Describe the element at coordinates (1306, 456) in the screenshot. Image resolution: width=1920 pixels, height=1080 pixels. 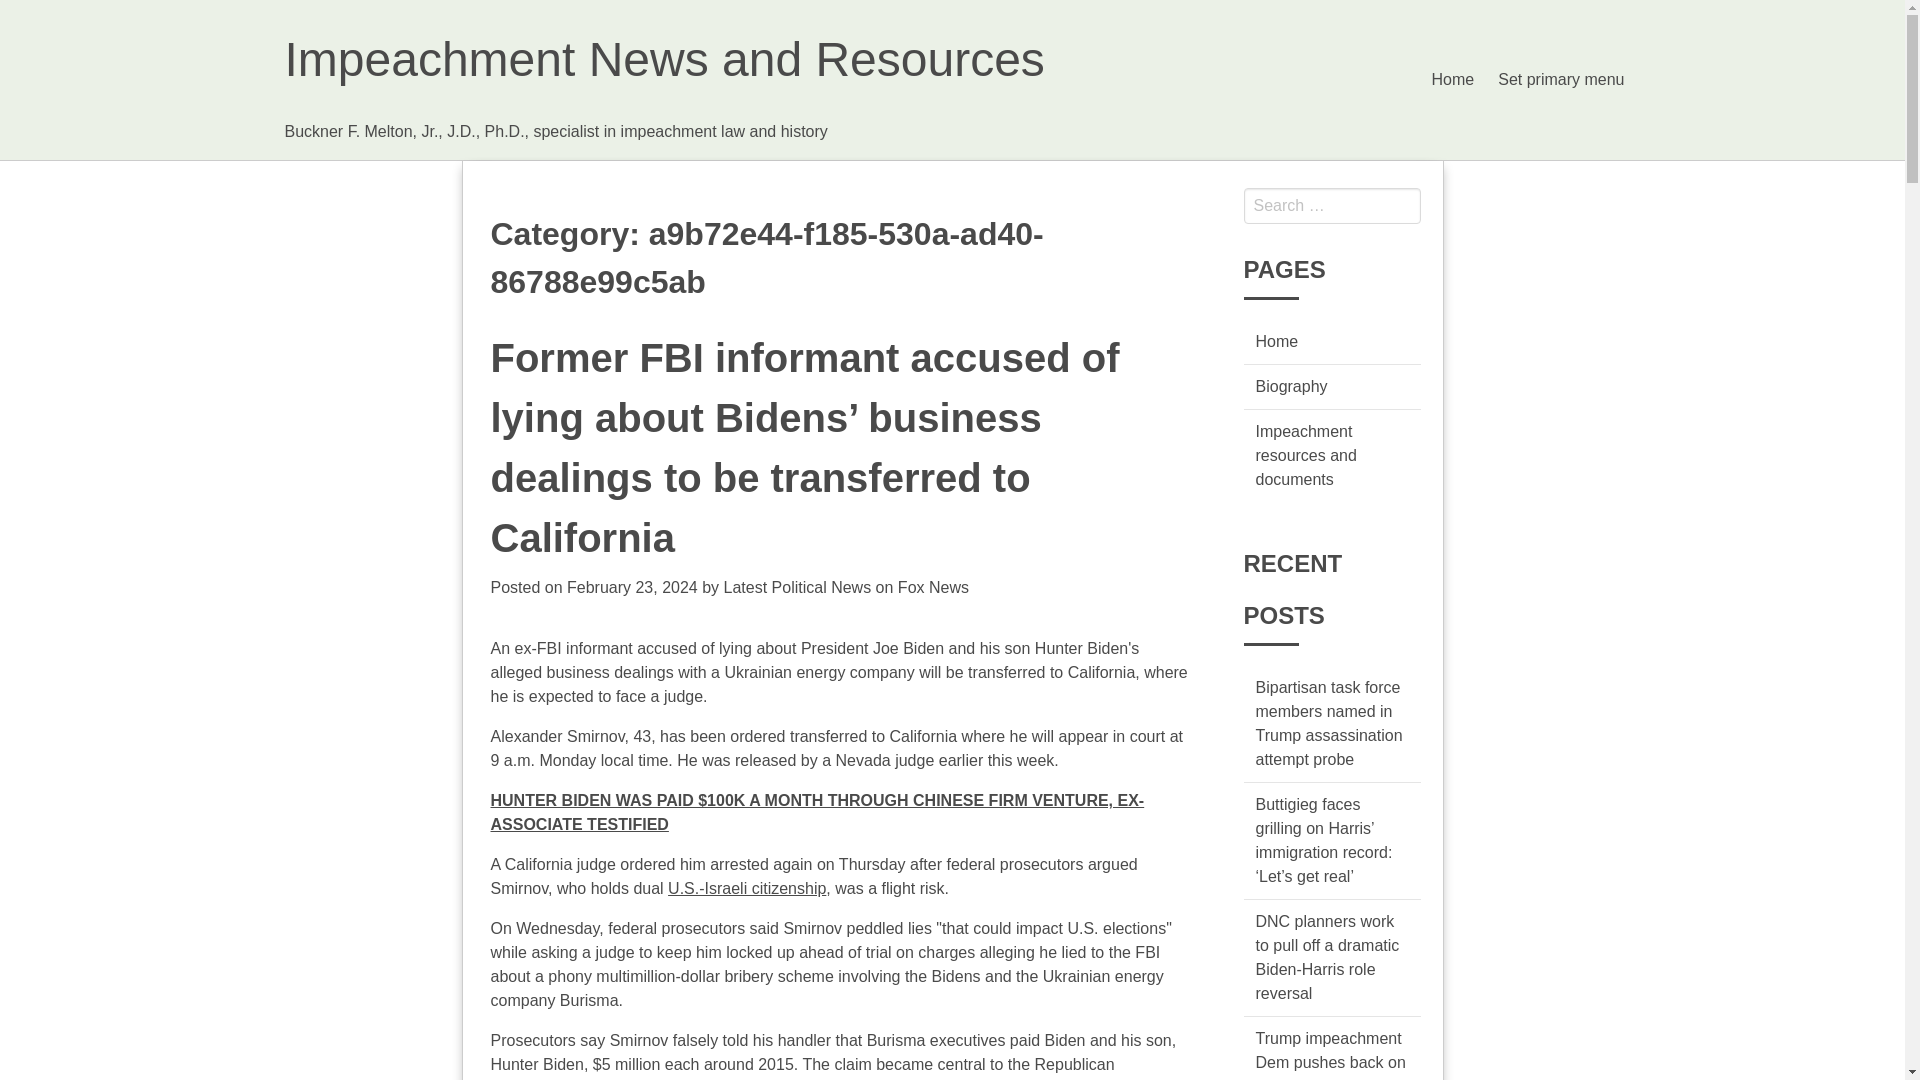
I see `Impeachment resources and documents` at that location.